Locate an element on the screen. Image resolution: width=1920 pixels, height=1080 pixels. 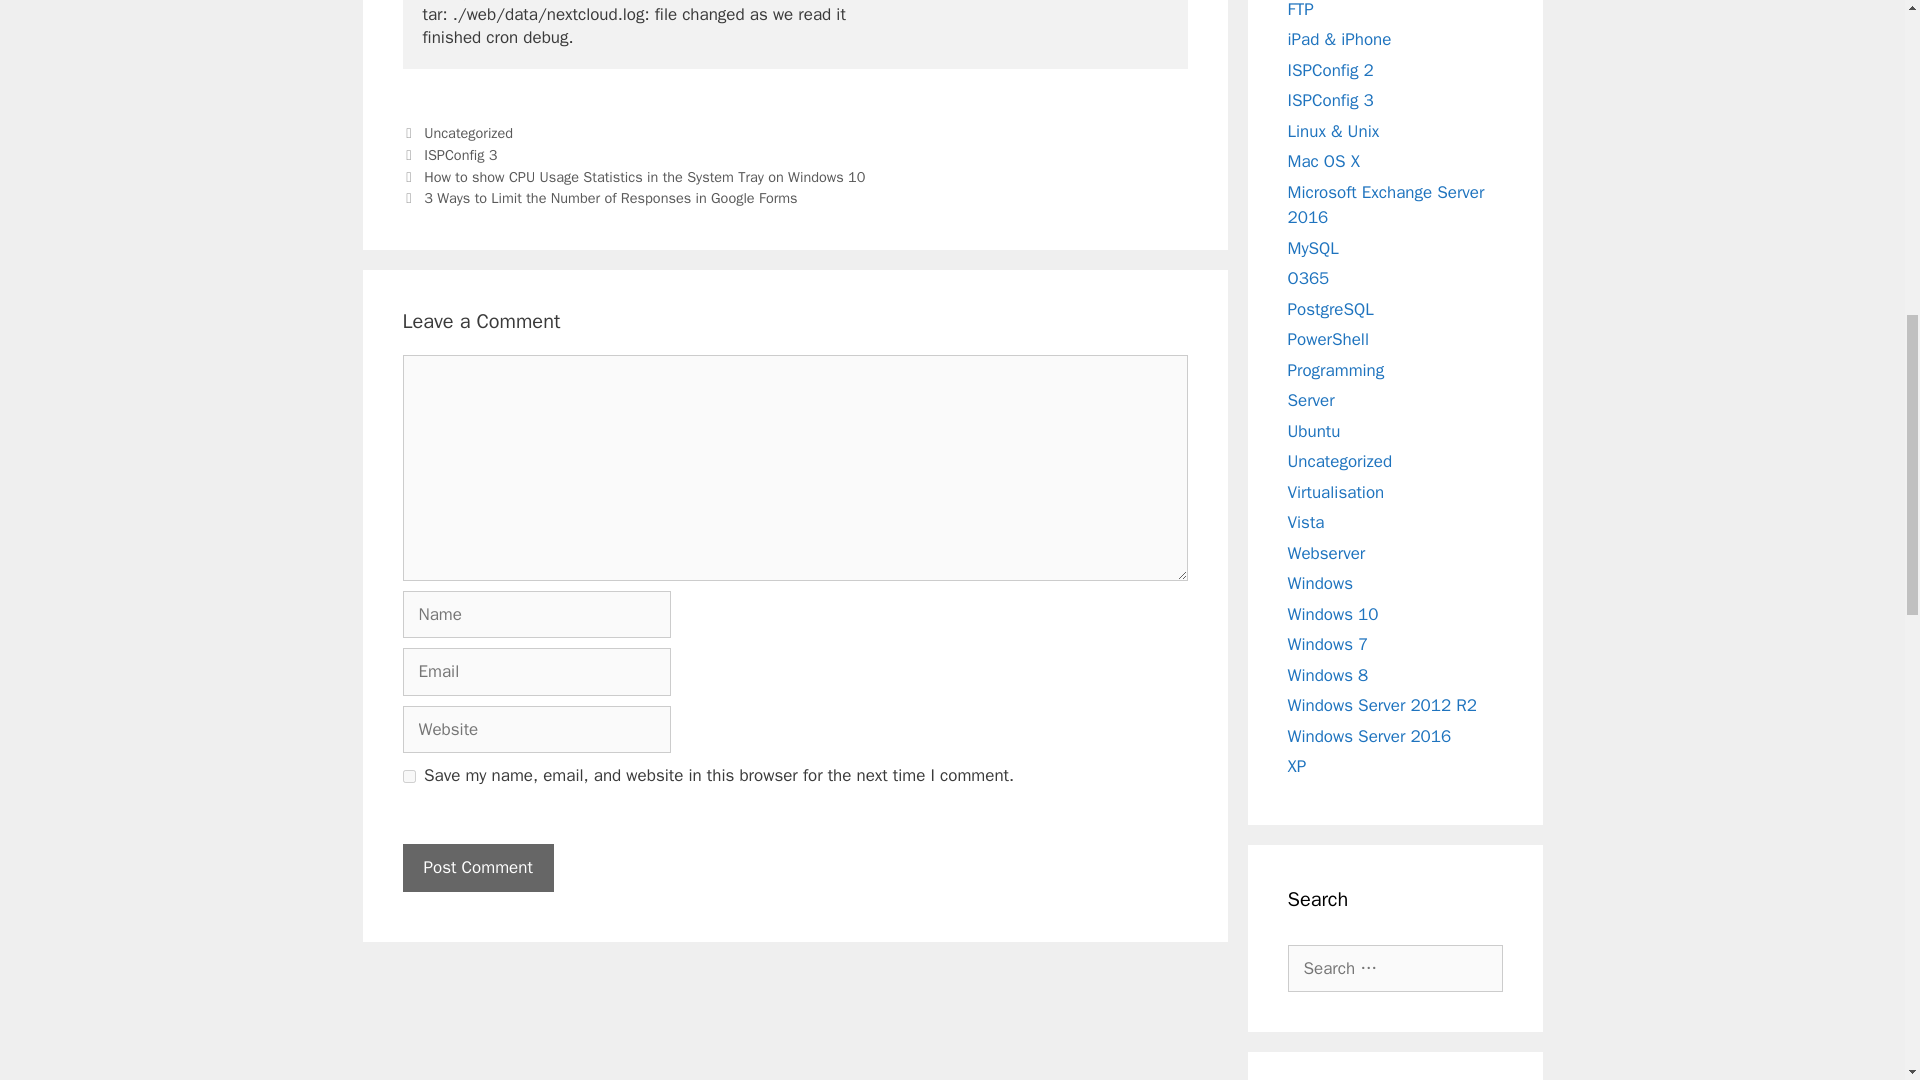
MySQL is located at coordinates (1313, 248).